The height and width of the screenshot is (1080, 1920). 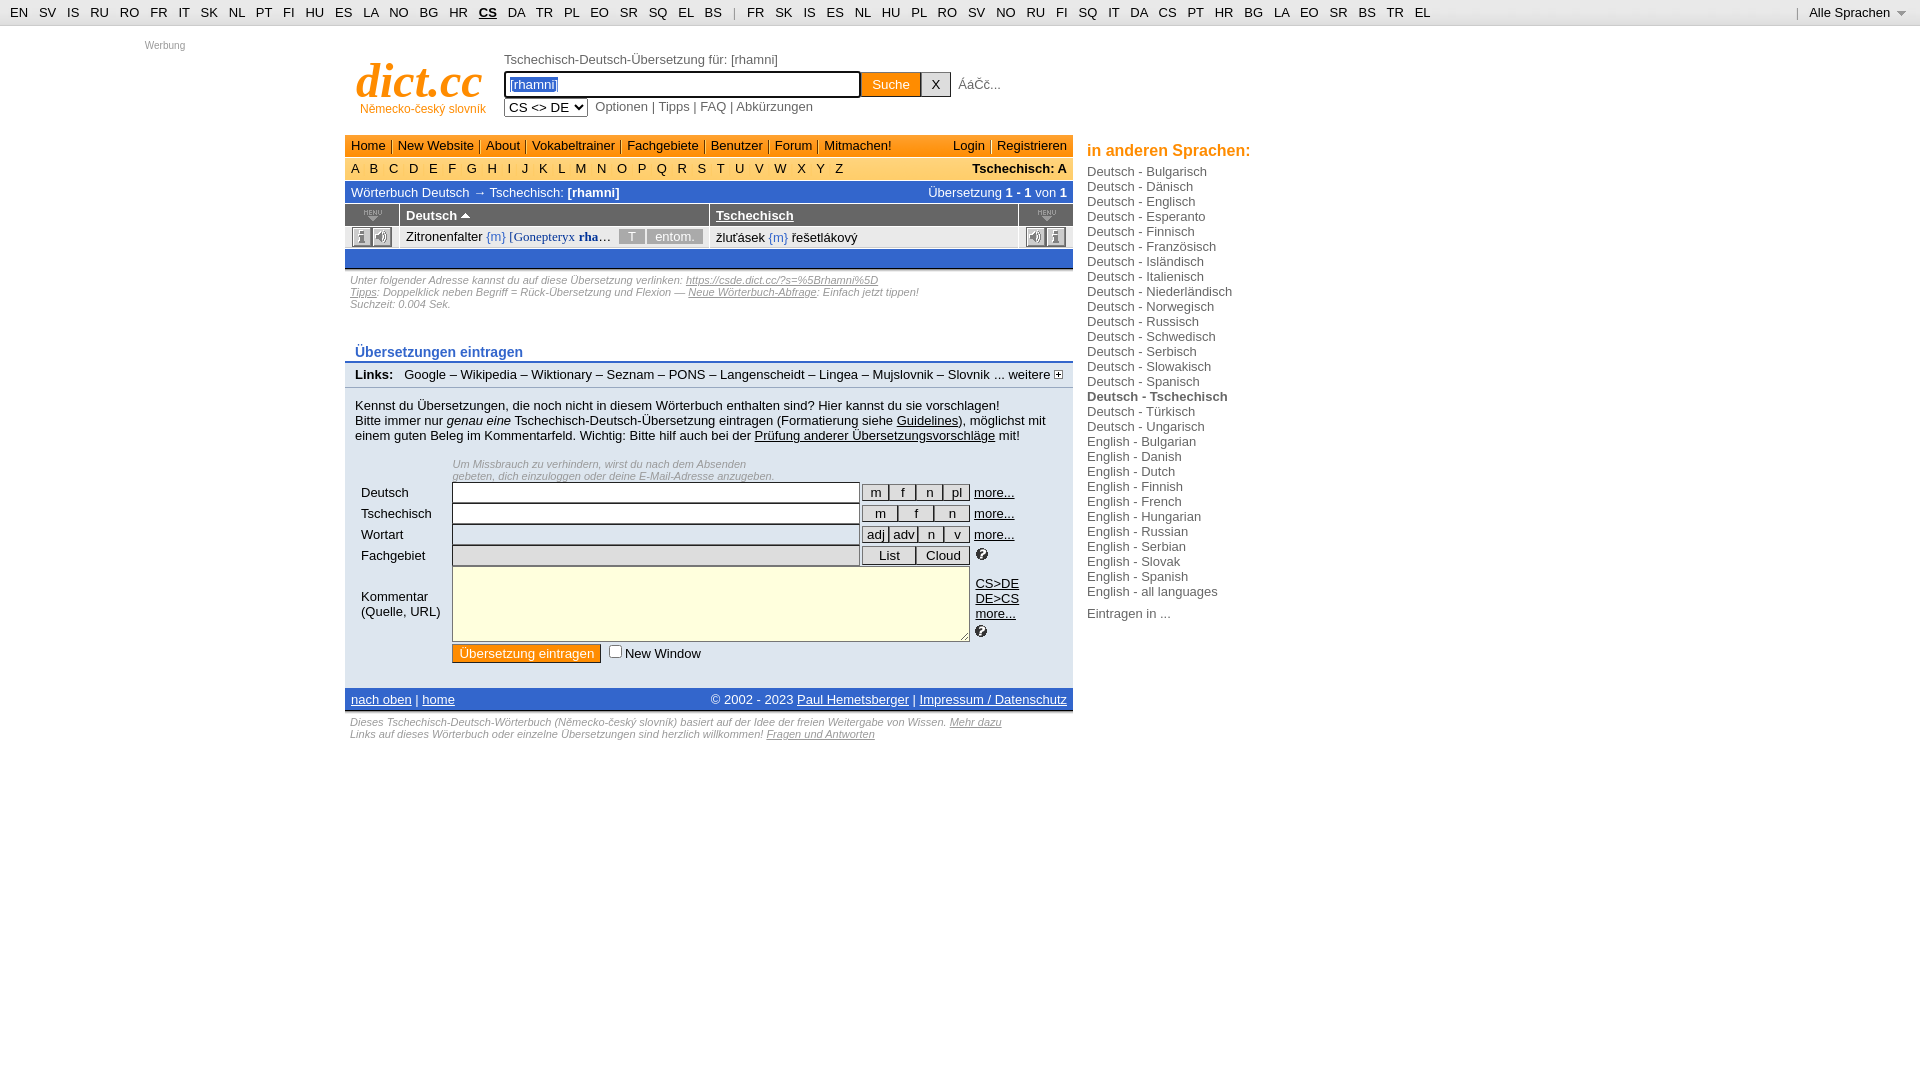 I want to click on Deutsch - Russisch, so click(x=1143, y=322).